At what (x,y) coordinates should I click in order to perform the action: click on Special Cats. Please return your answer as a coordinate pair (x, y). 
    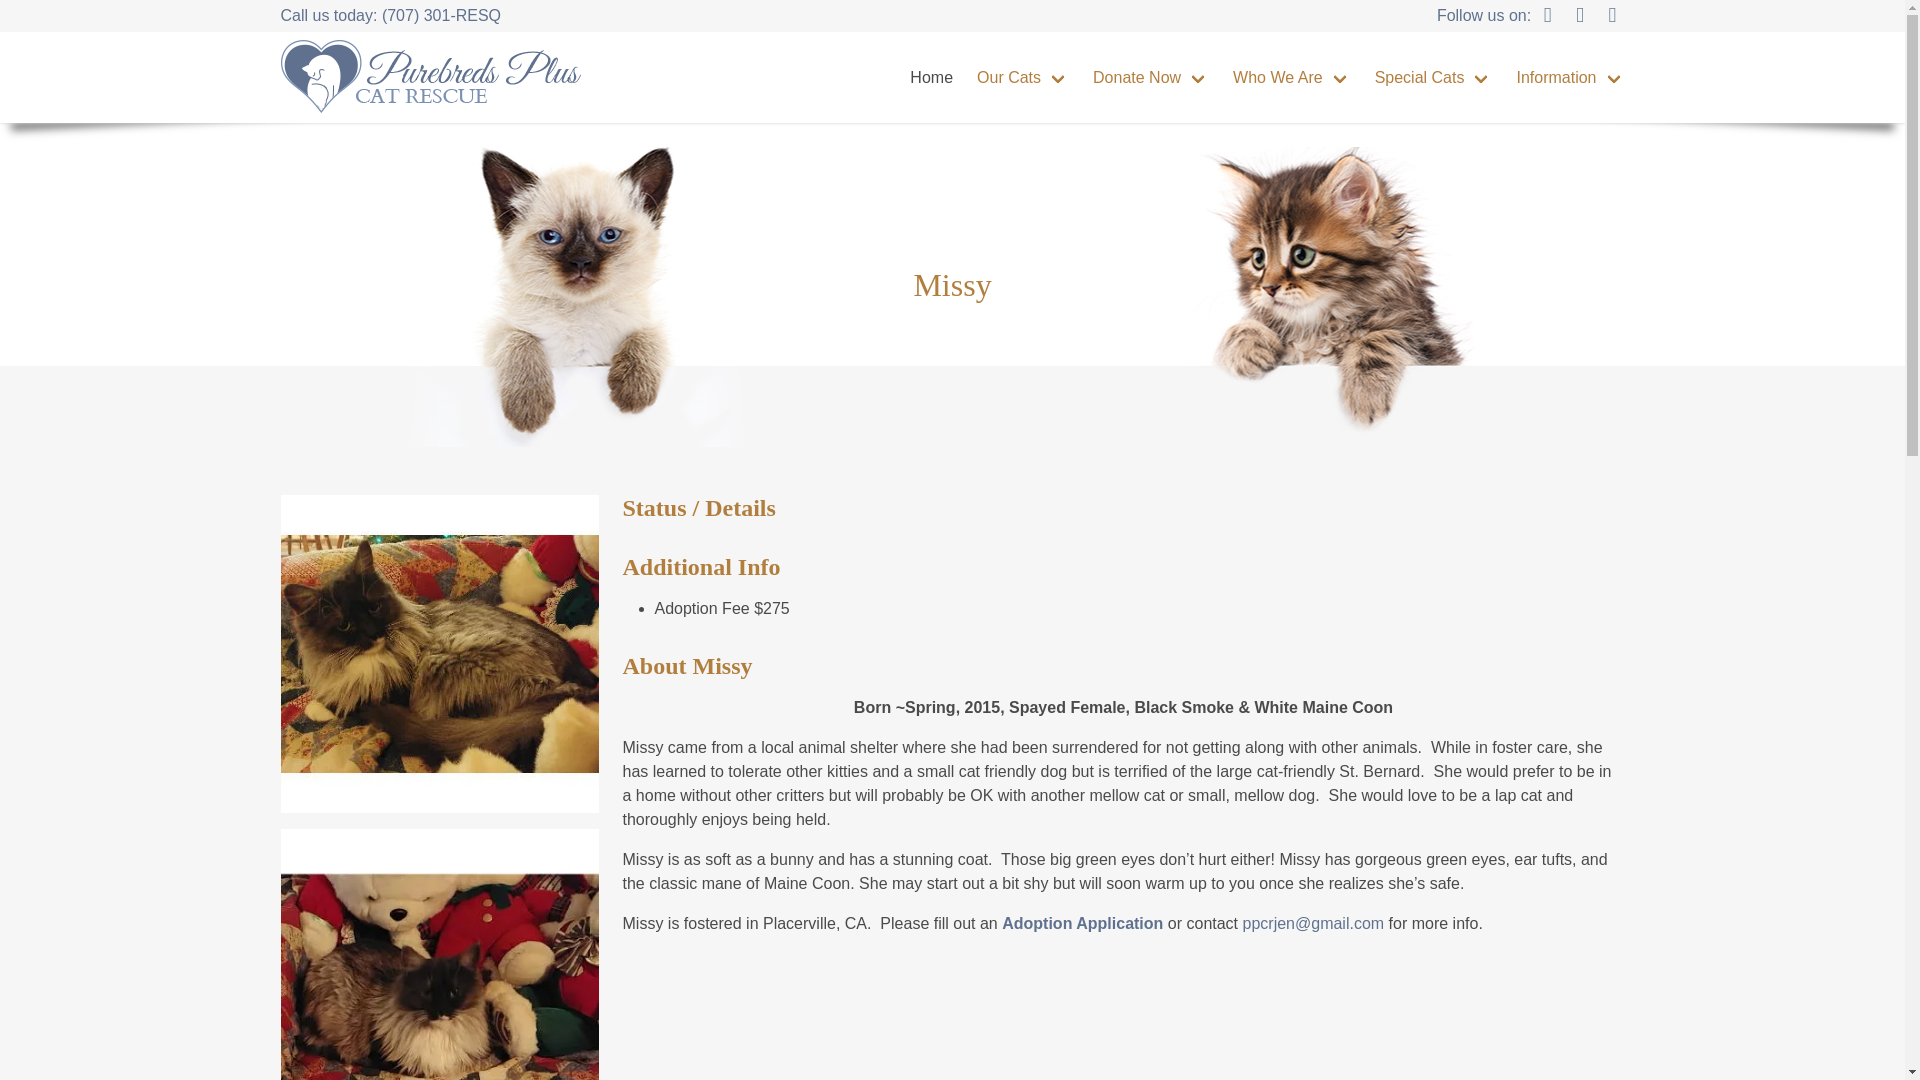
    Looking at the image, I should click on (1434, 78).